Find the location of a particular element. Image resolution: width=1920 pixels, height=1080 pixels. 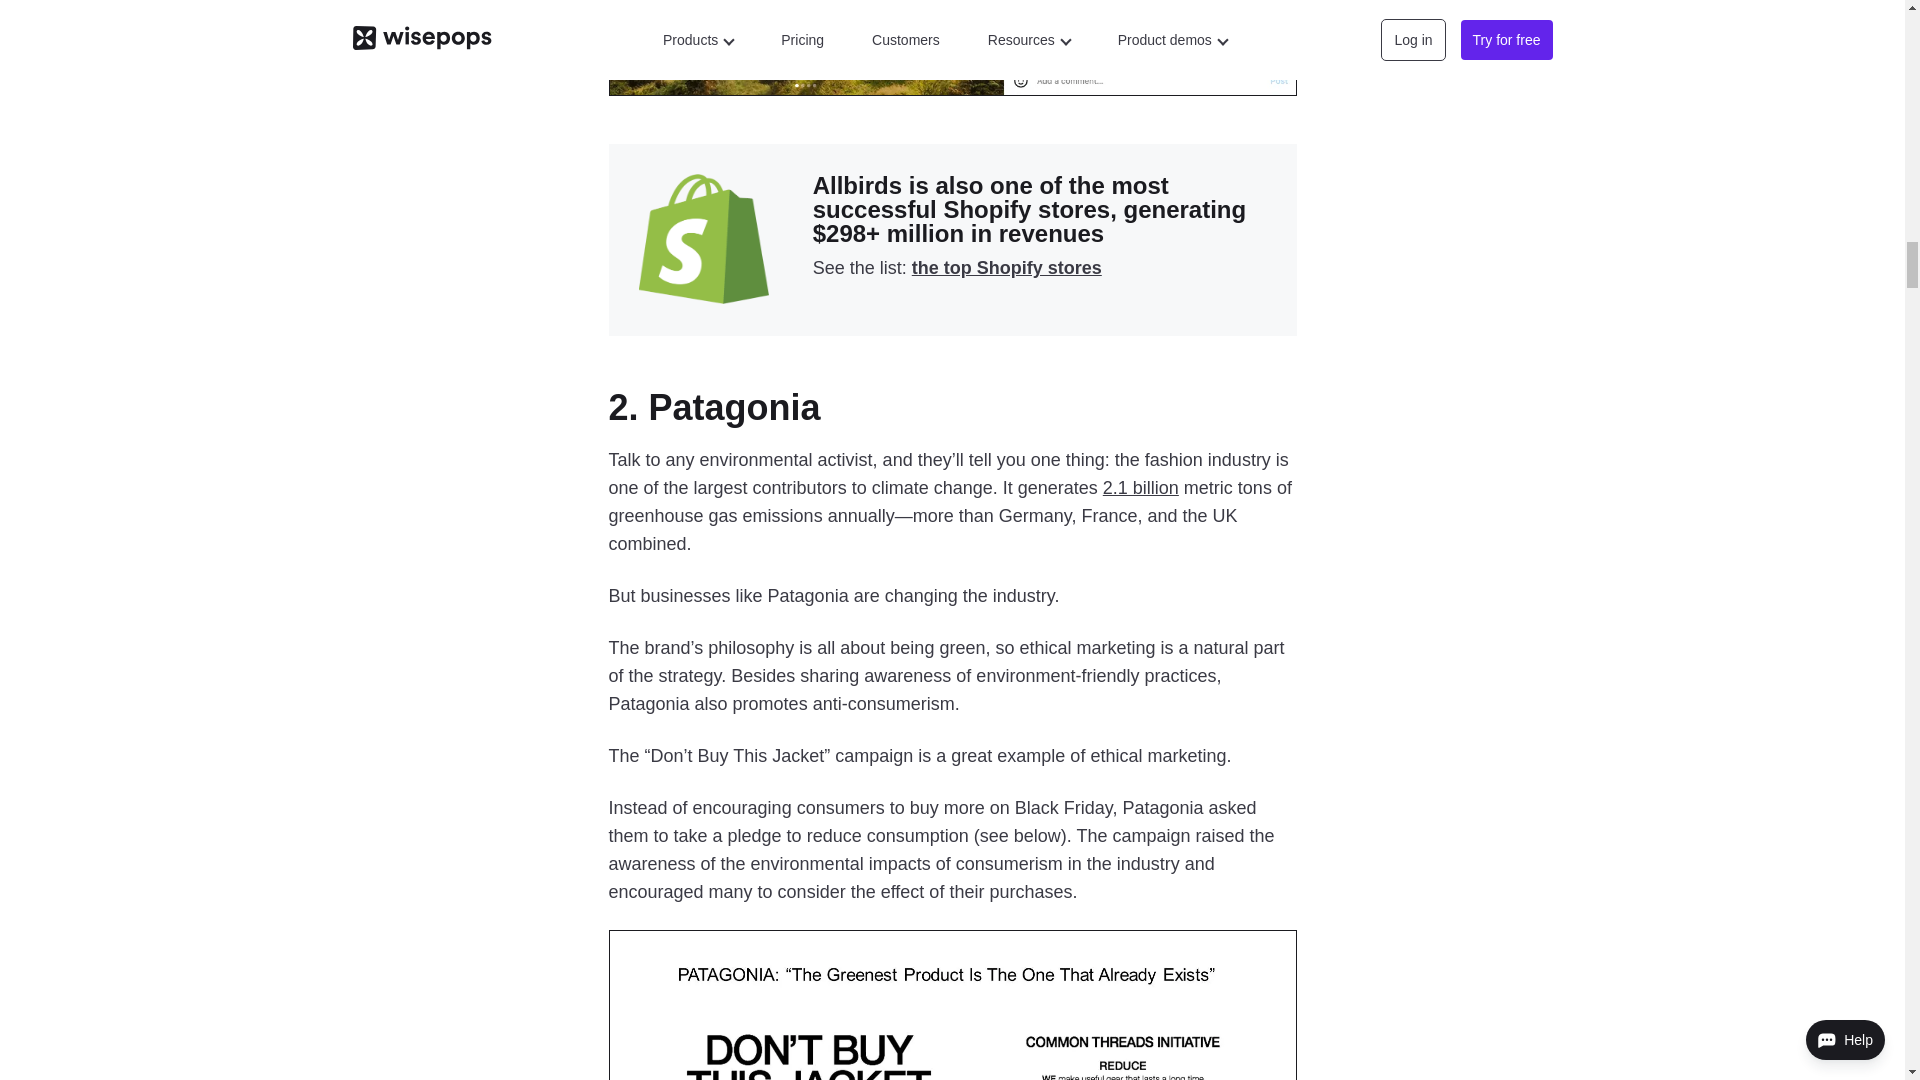

Patagonia is located at coordinates (734, 406).